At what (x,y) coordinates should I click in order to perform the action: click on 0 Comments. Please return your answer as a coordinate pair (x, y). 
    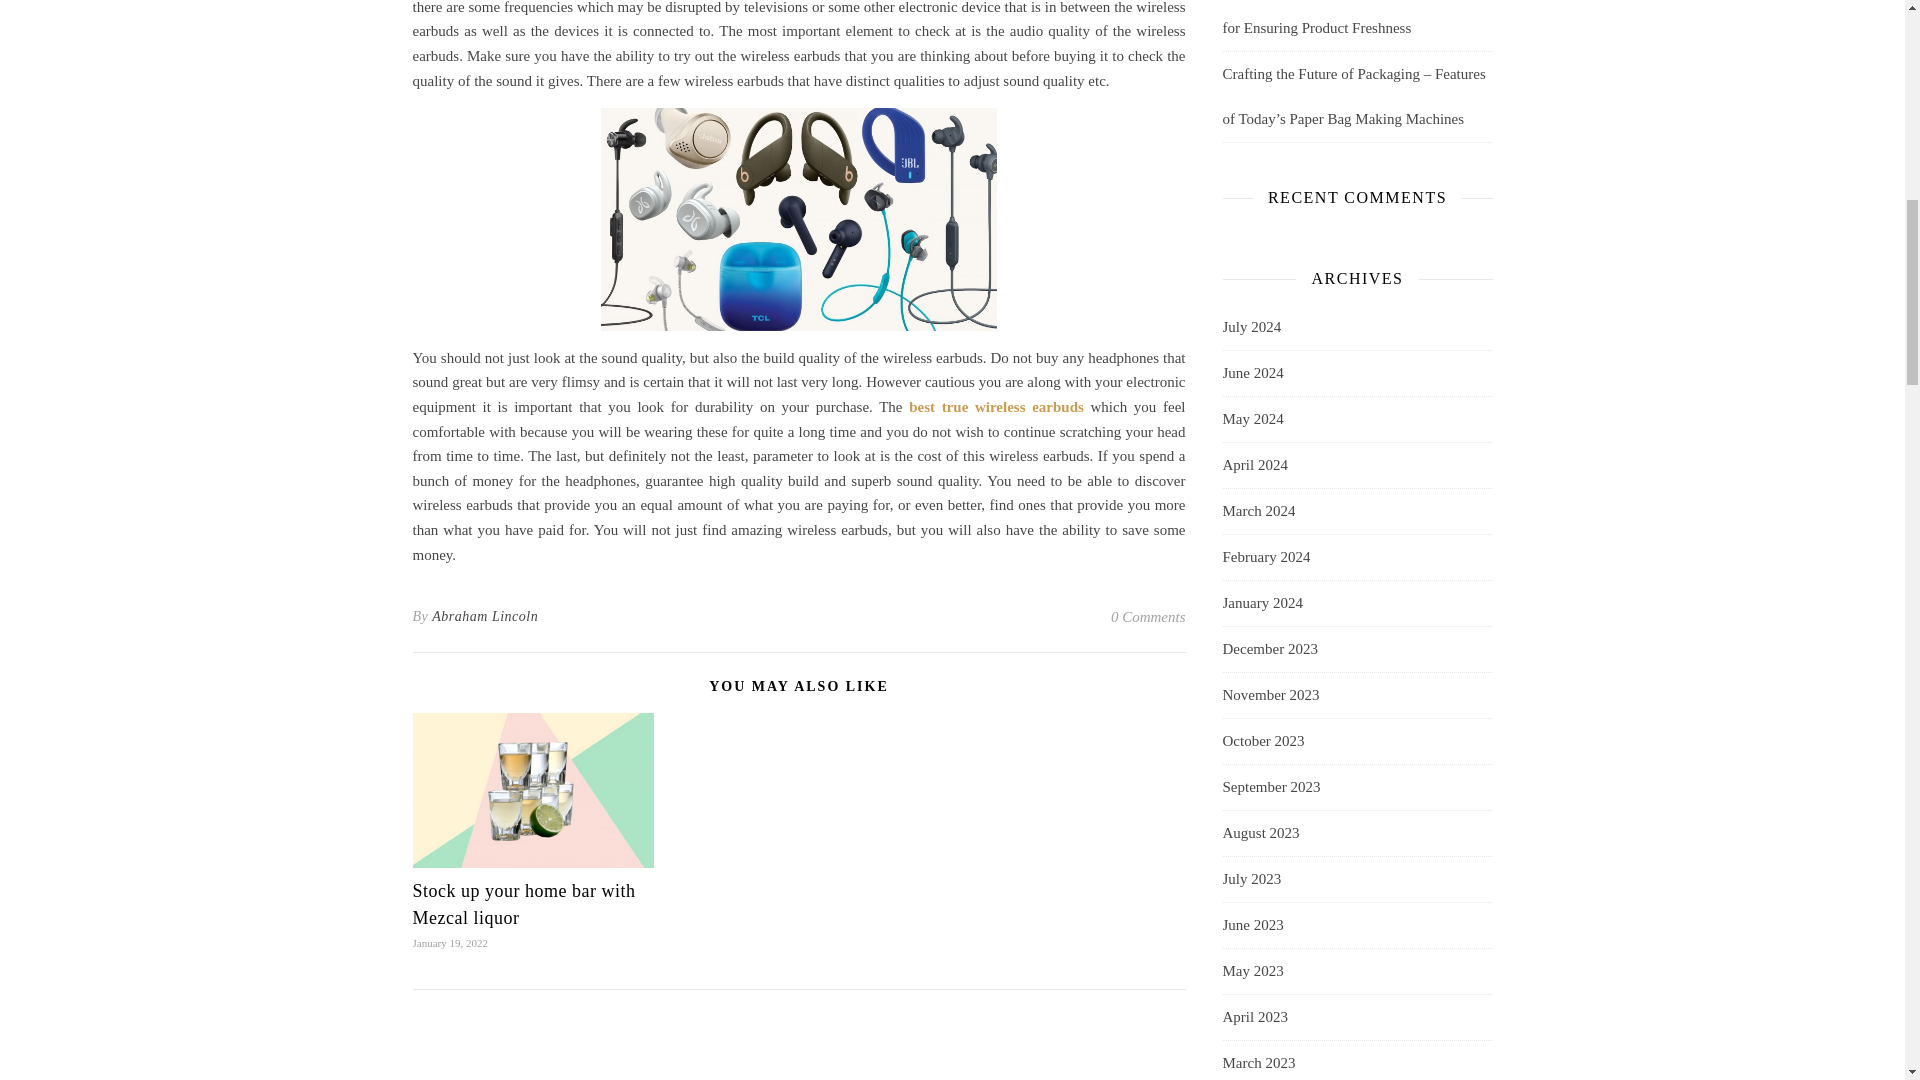
    Looking at the image, I should click on (1148, 616).